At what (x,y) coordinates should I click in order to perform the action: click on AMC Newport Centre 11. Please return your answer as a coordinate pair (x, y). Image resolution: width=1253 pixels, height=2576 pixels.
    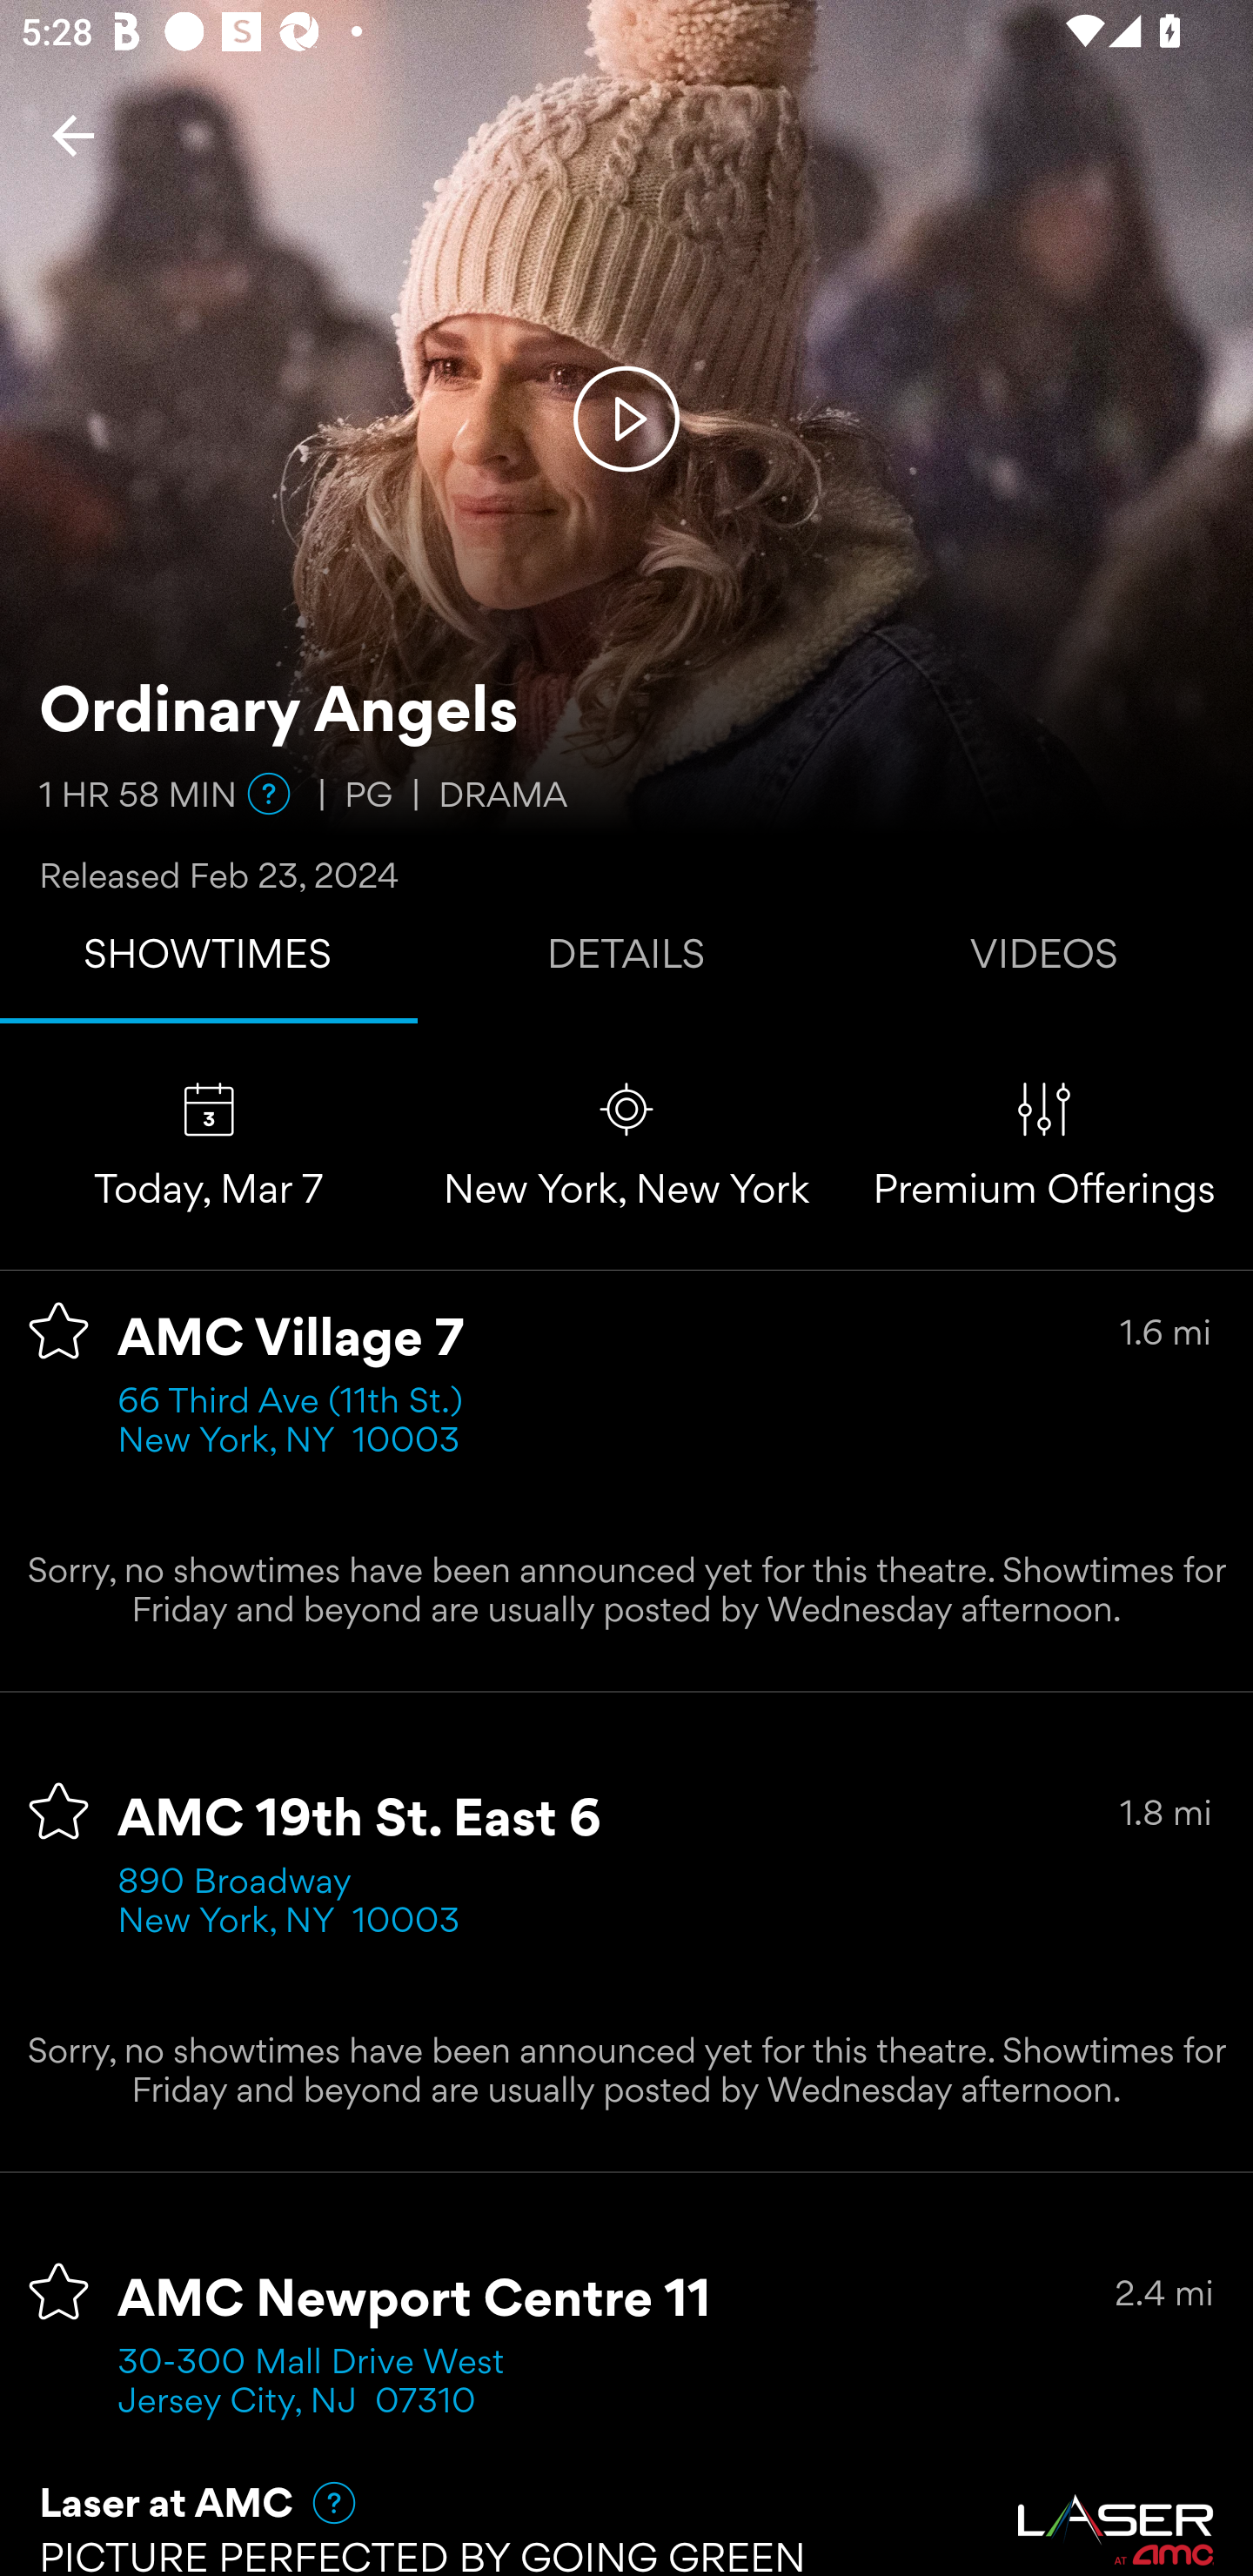
    Looking at the image, I should click on (415, 2301).